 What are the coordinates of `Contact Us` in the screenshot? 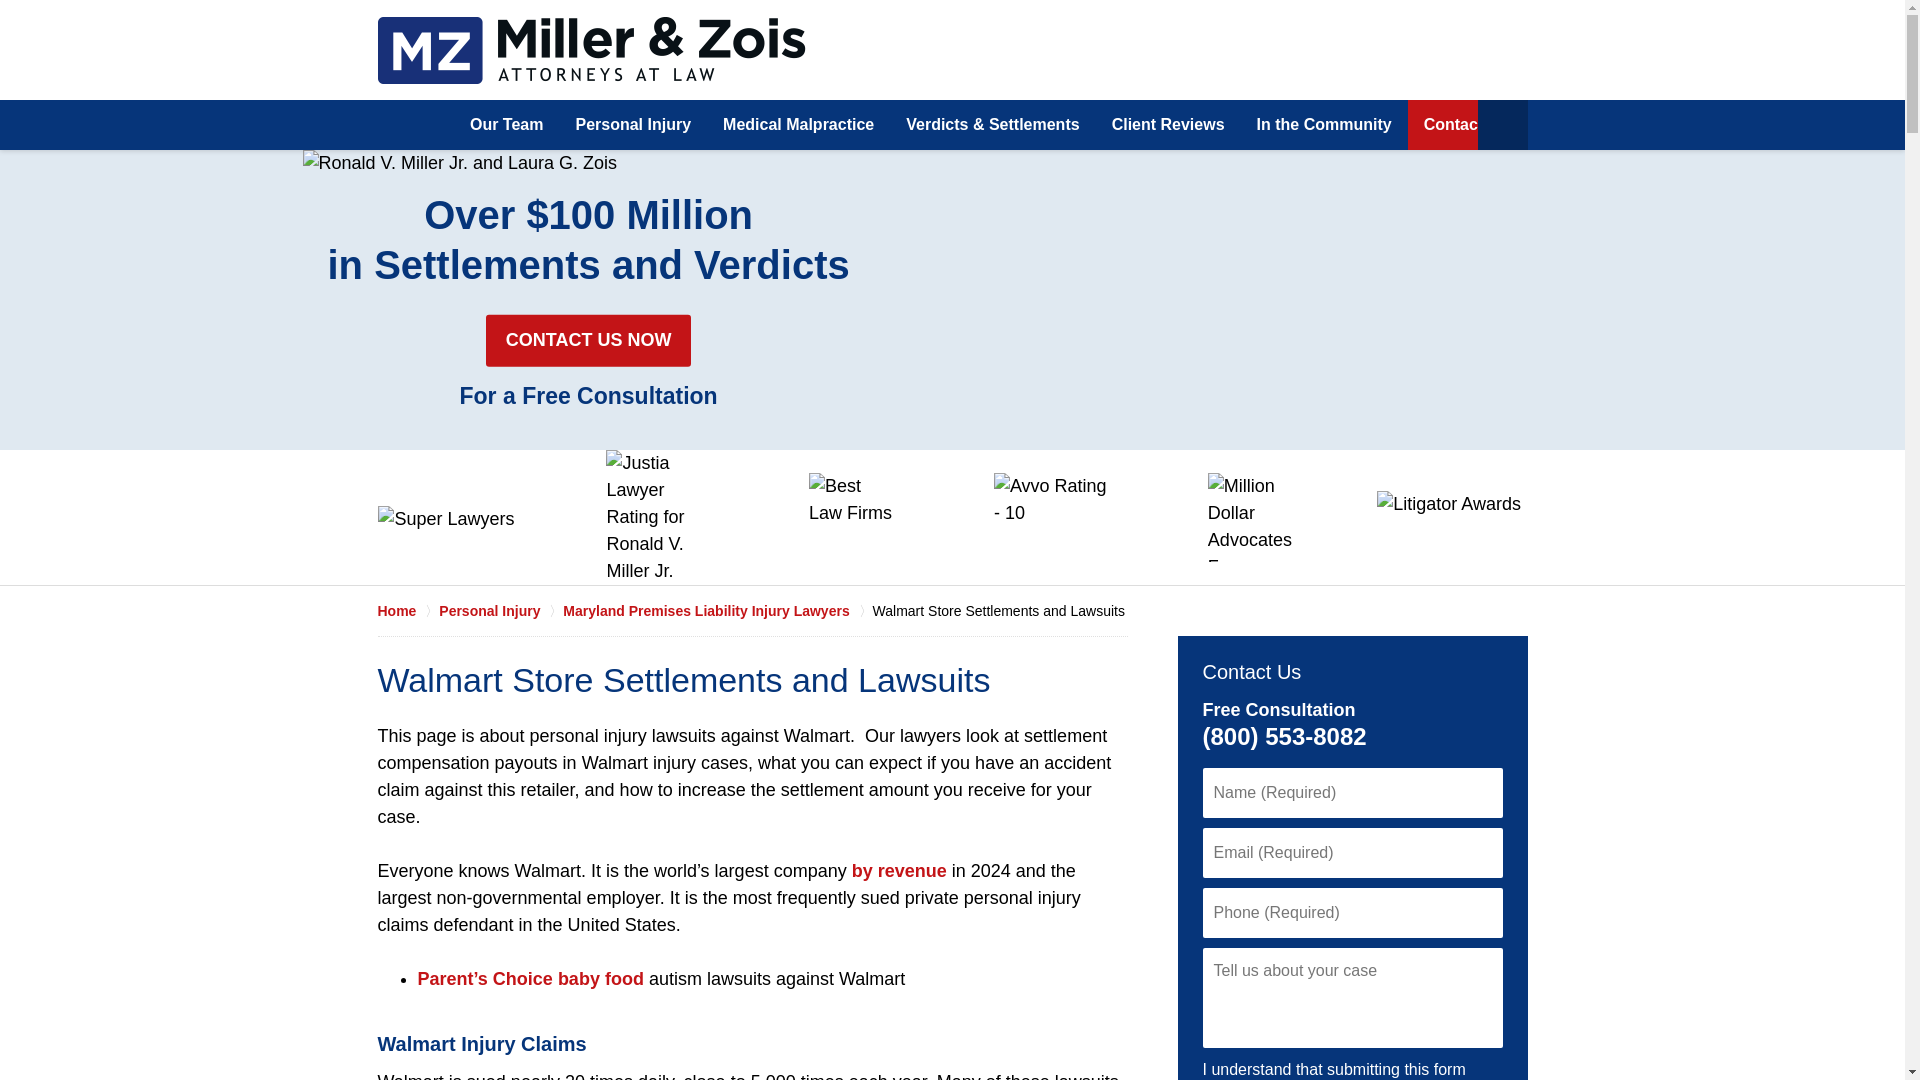 It's located at (1466, 125).